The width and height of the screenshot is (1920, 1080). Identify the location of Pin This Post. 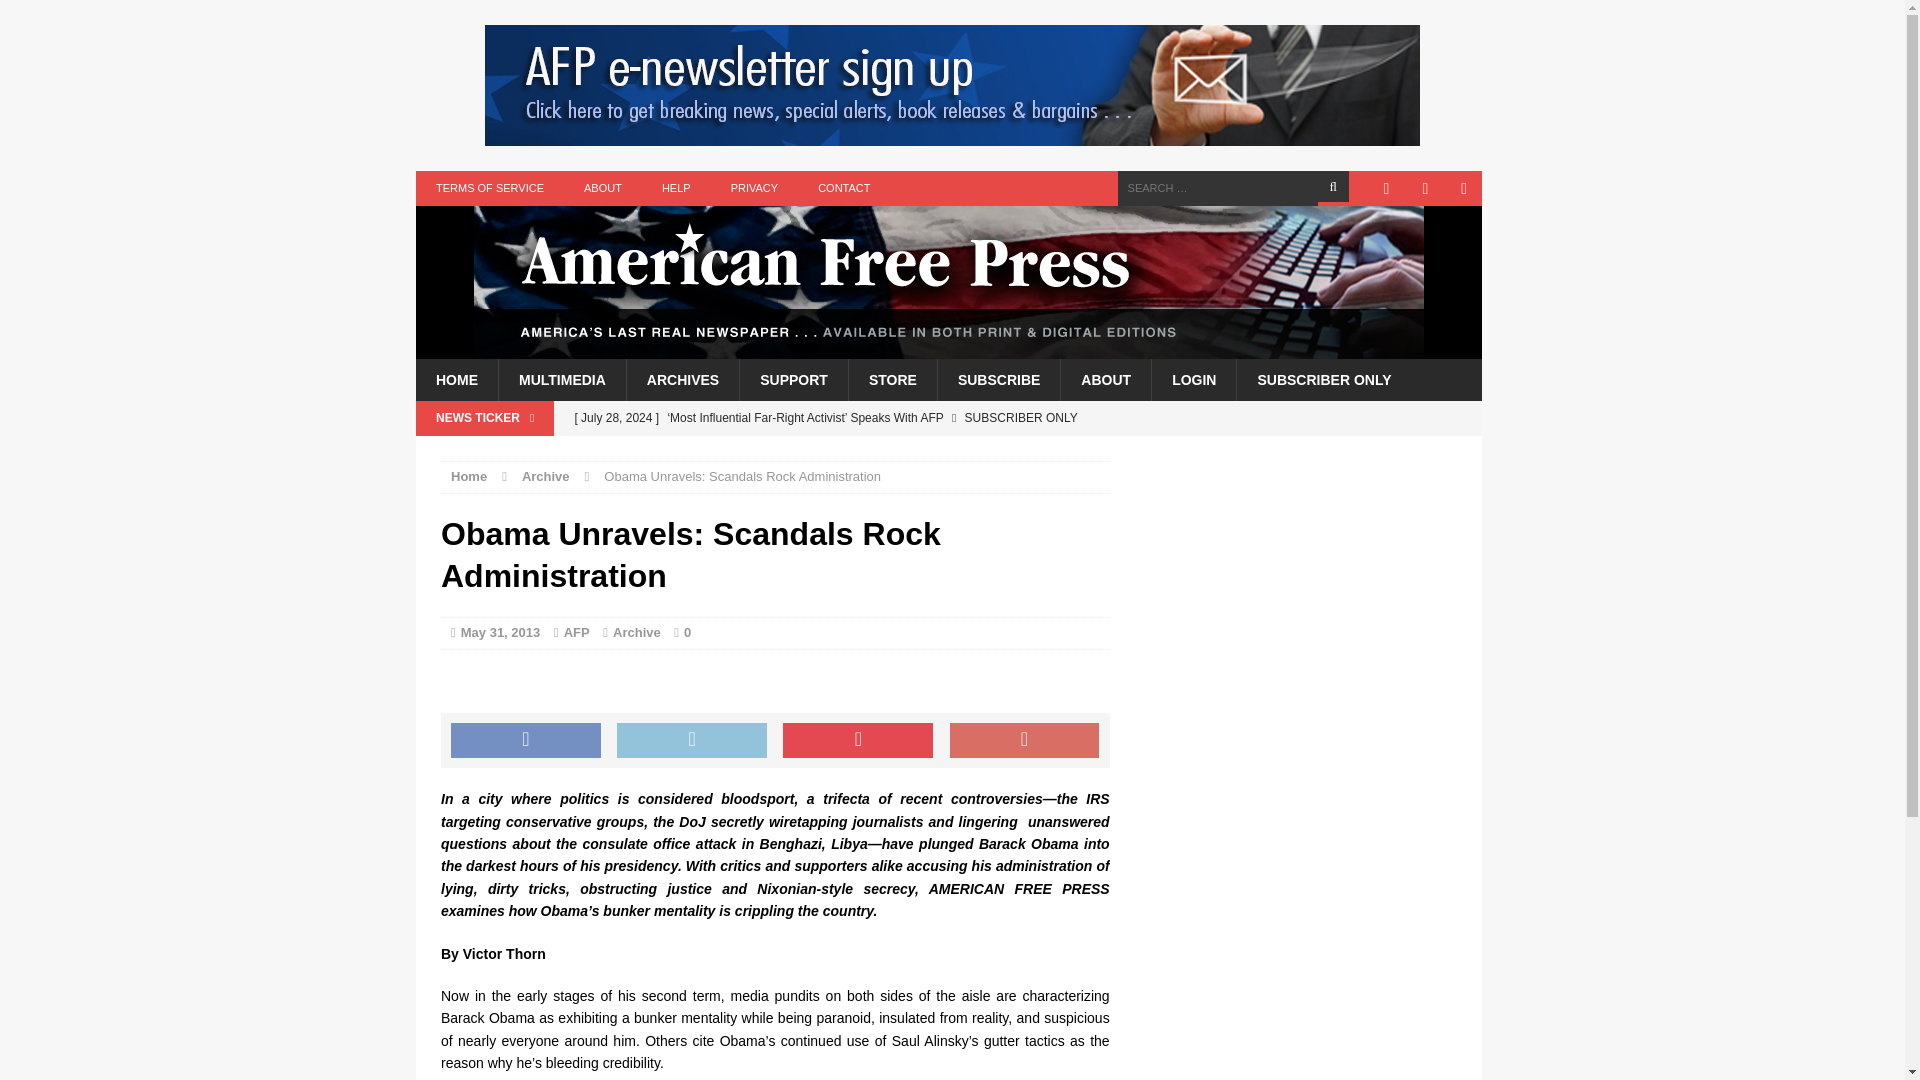
(858, 740).